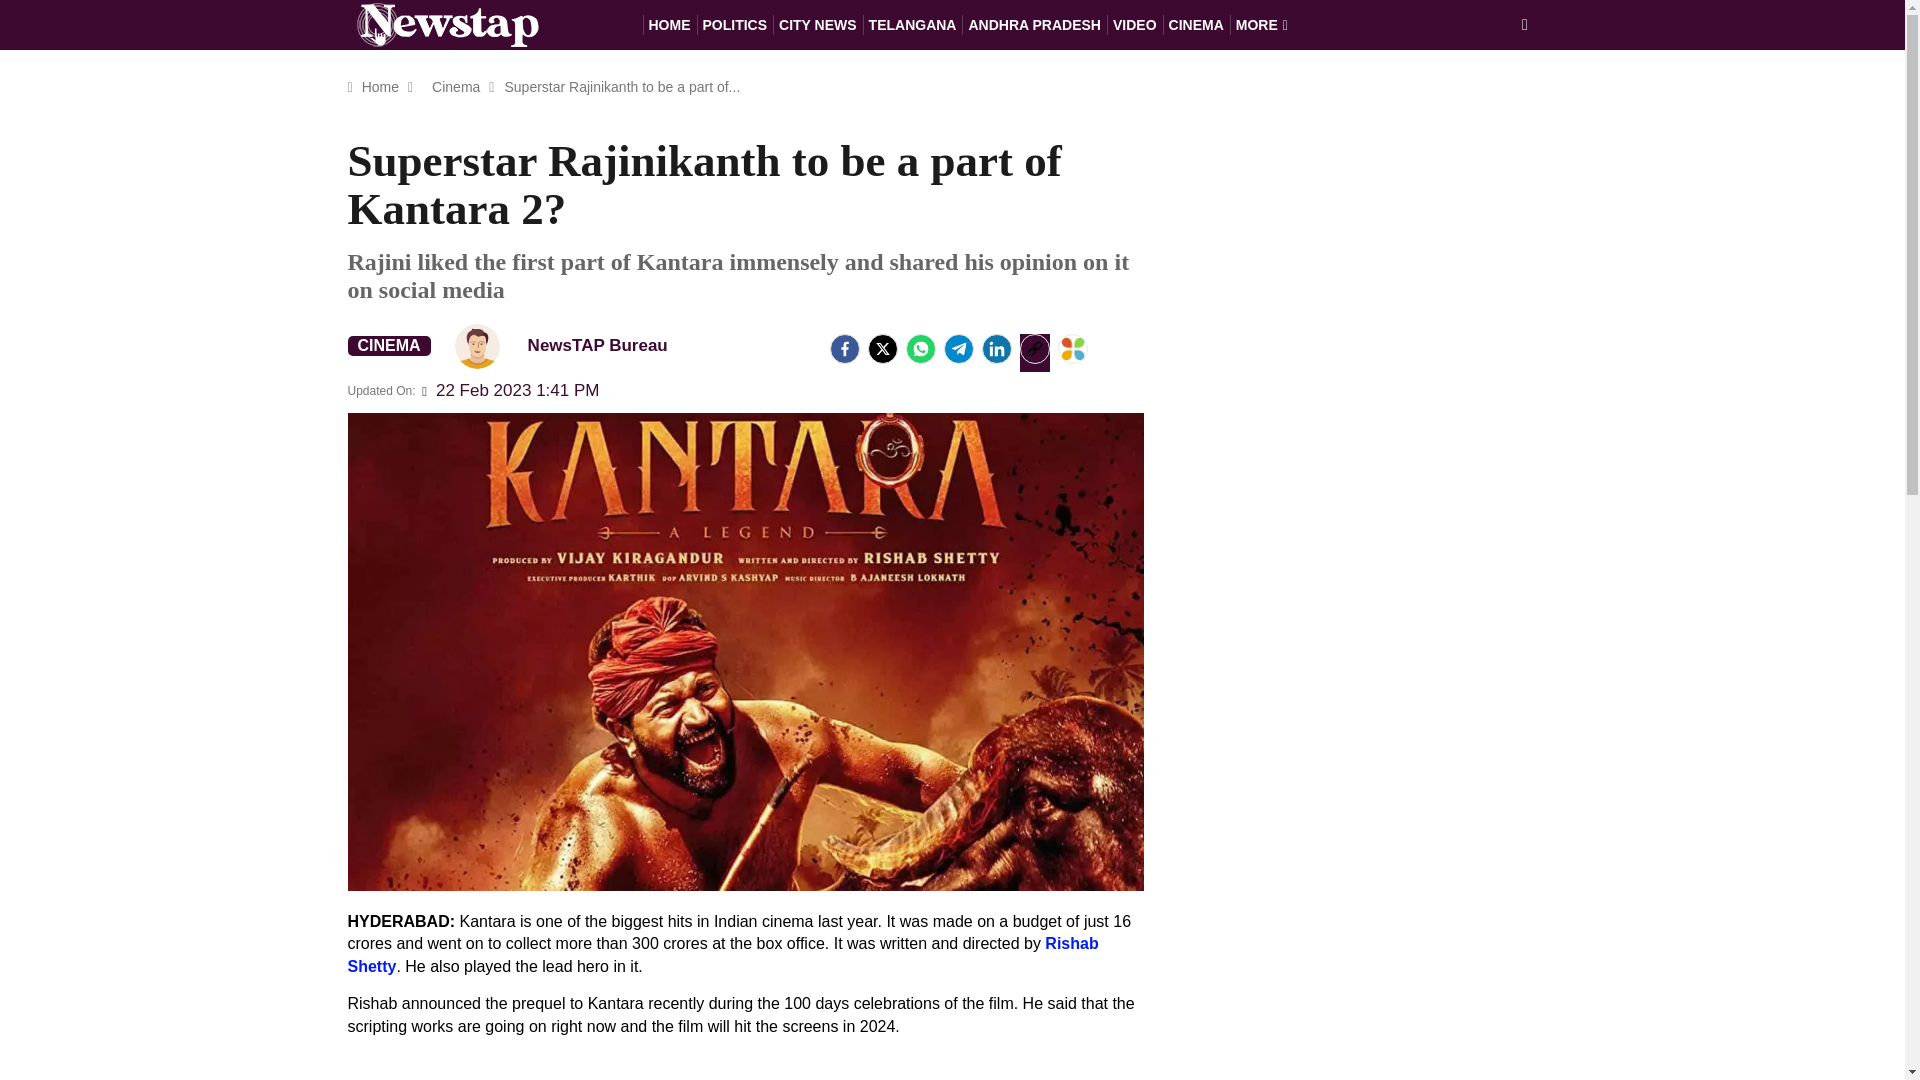 This screenshot has width=1920, height=1080. What do you see at coordinates (1135, 24) in the screenshot?
I see `VIDEO` at bounding box center [1135, 24].